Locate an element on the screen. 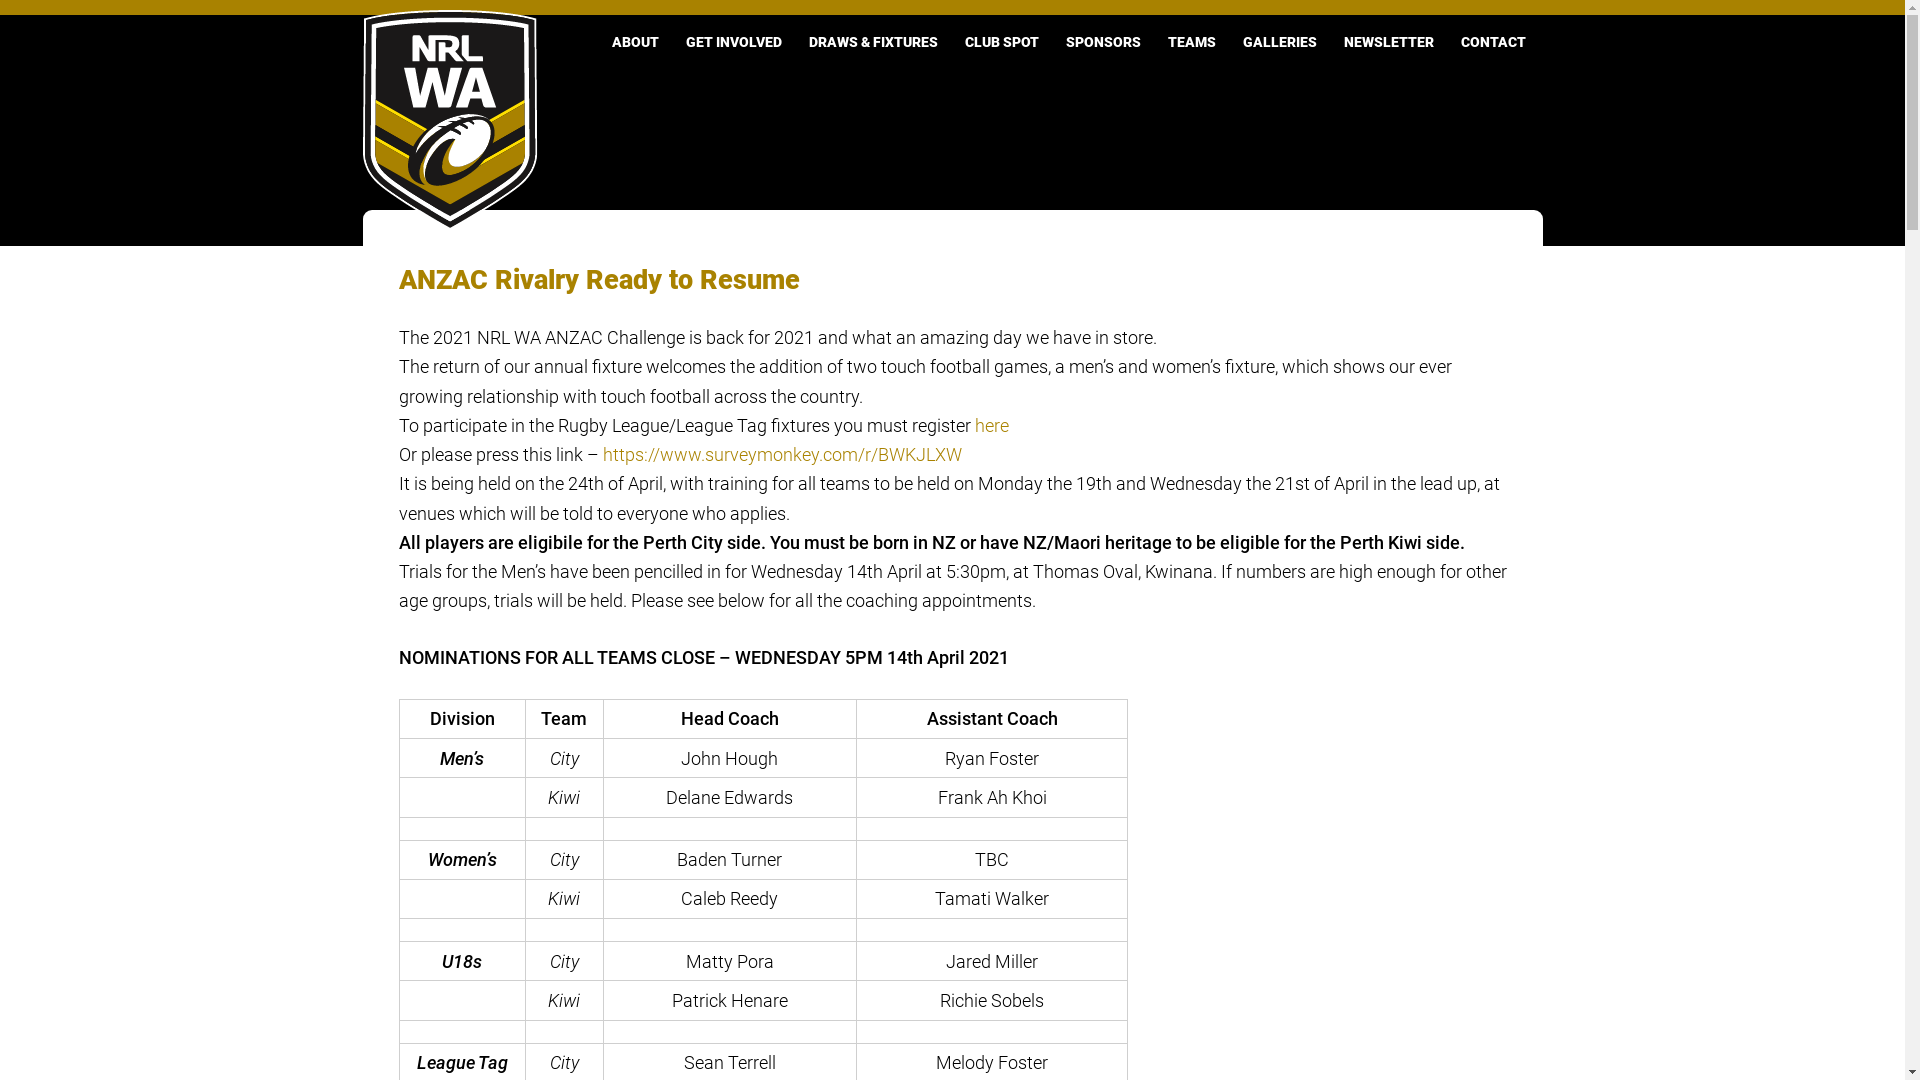 This screenshot has height=1080, width=1920. here is located at coordinates (991, 426).